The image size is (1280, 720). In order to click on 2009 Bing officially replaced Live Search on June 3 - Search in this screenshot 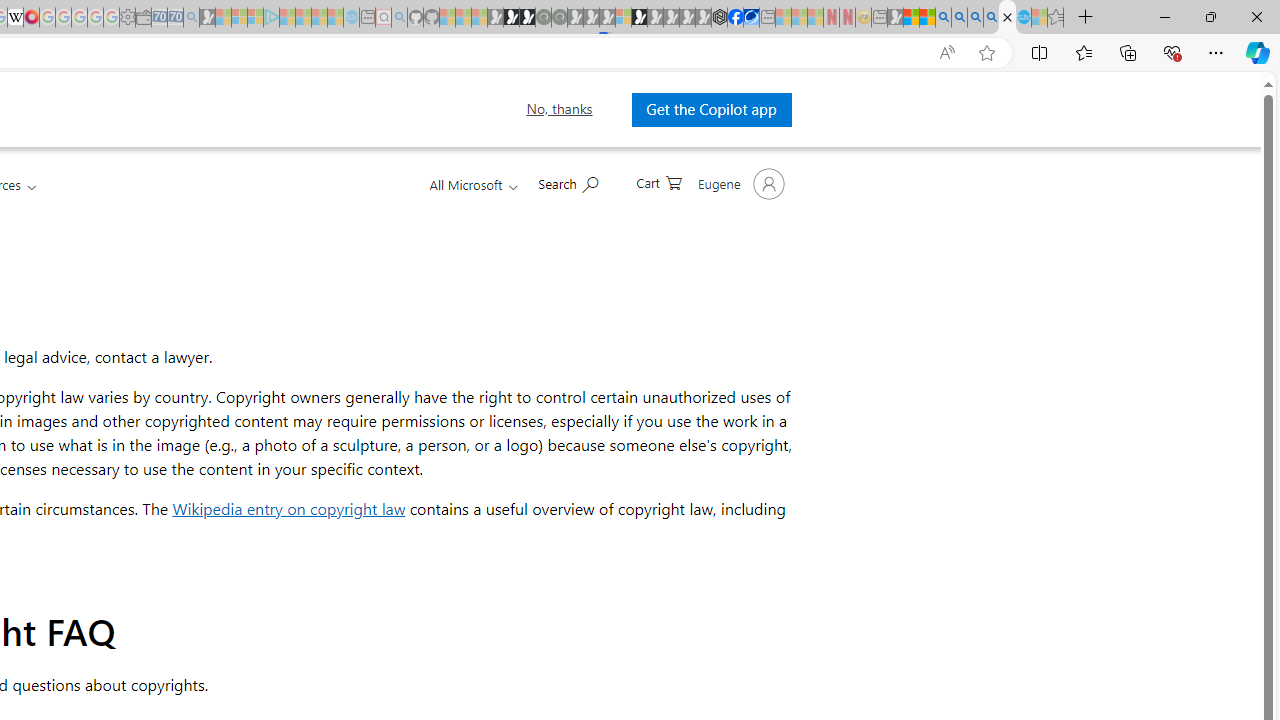, I will do `click(959, 18)`.